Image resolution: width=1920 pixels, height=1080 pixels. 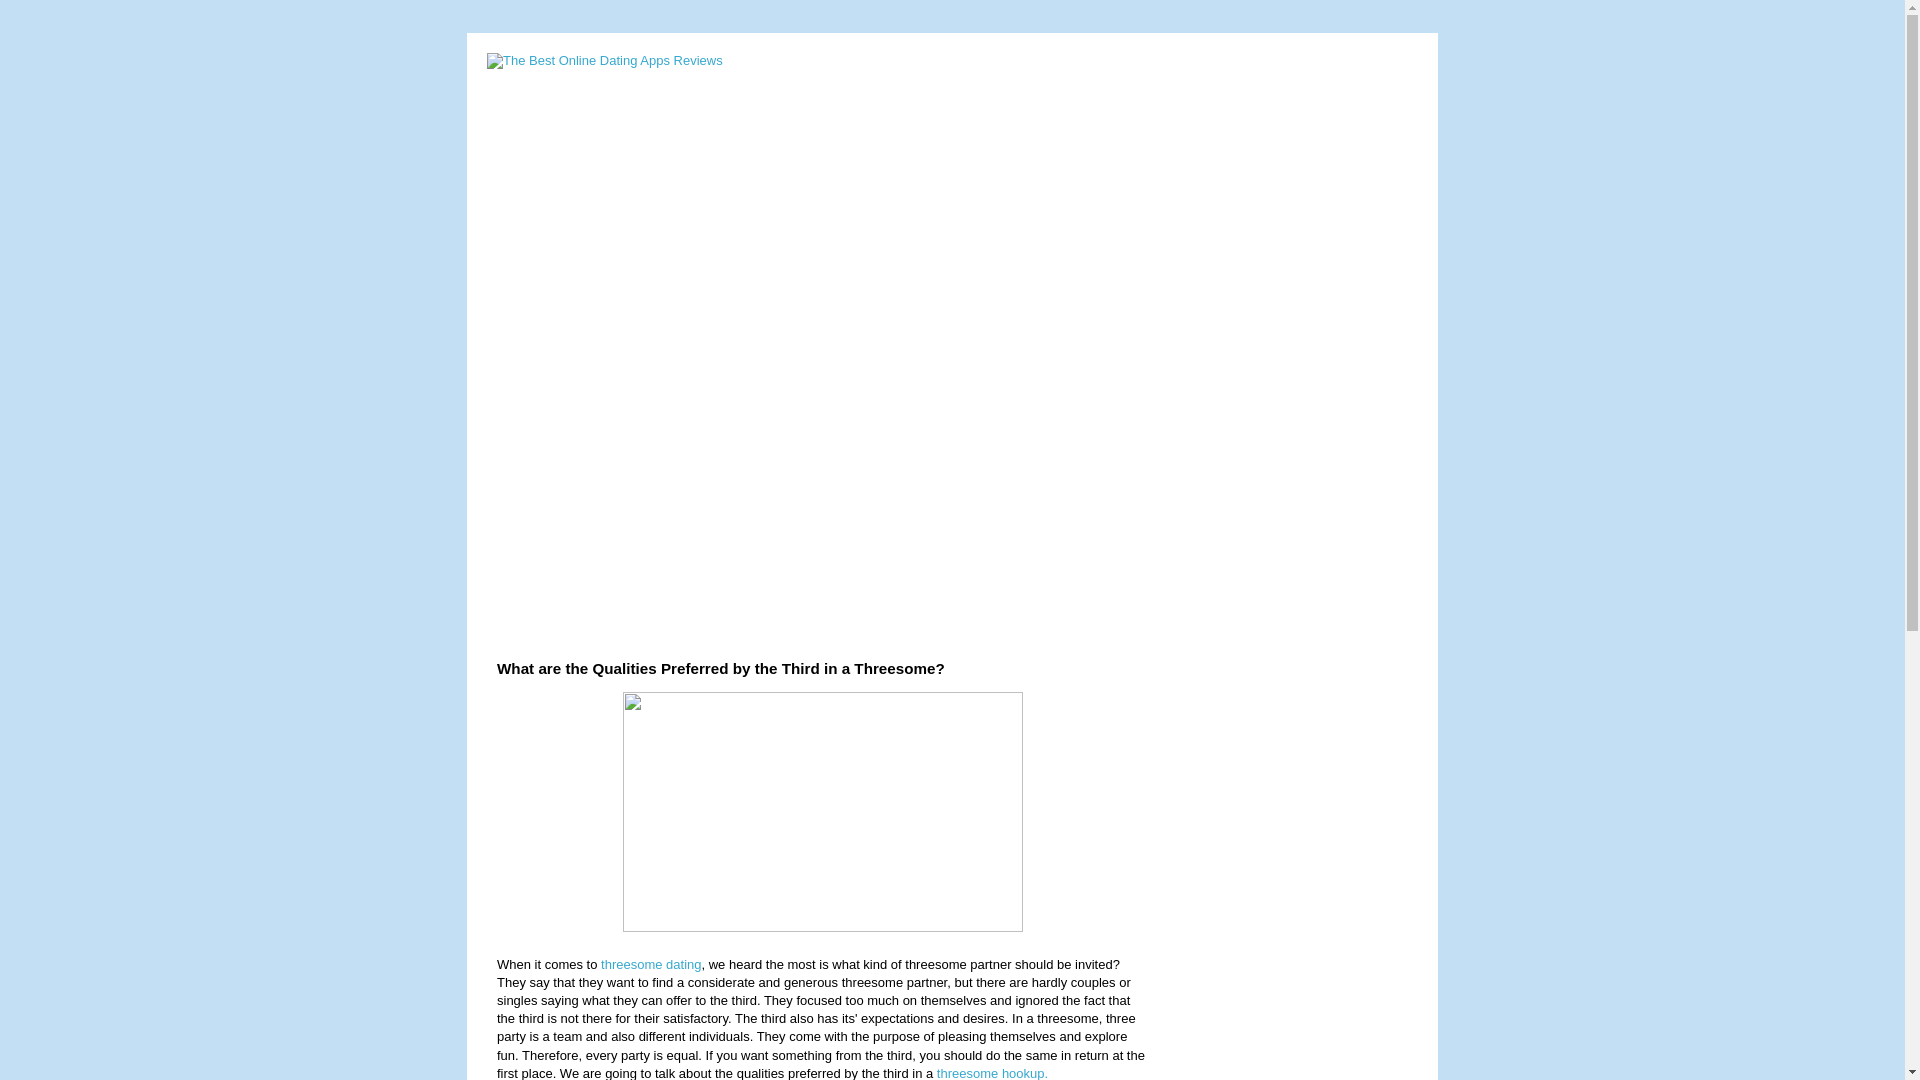 I want to click on threesome hookup., so click(x=990, y=1072).